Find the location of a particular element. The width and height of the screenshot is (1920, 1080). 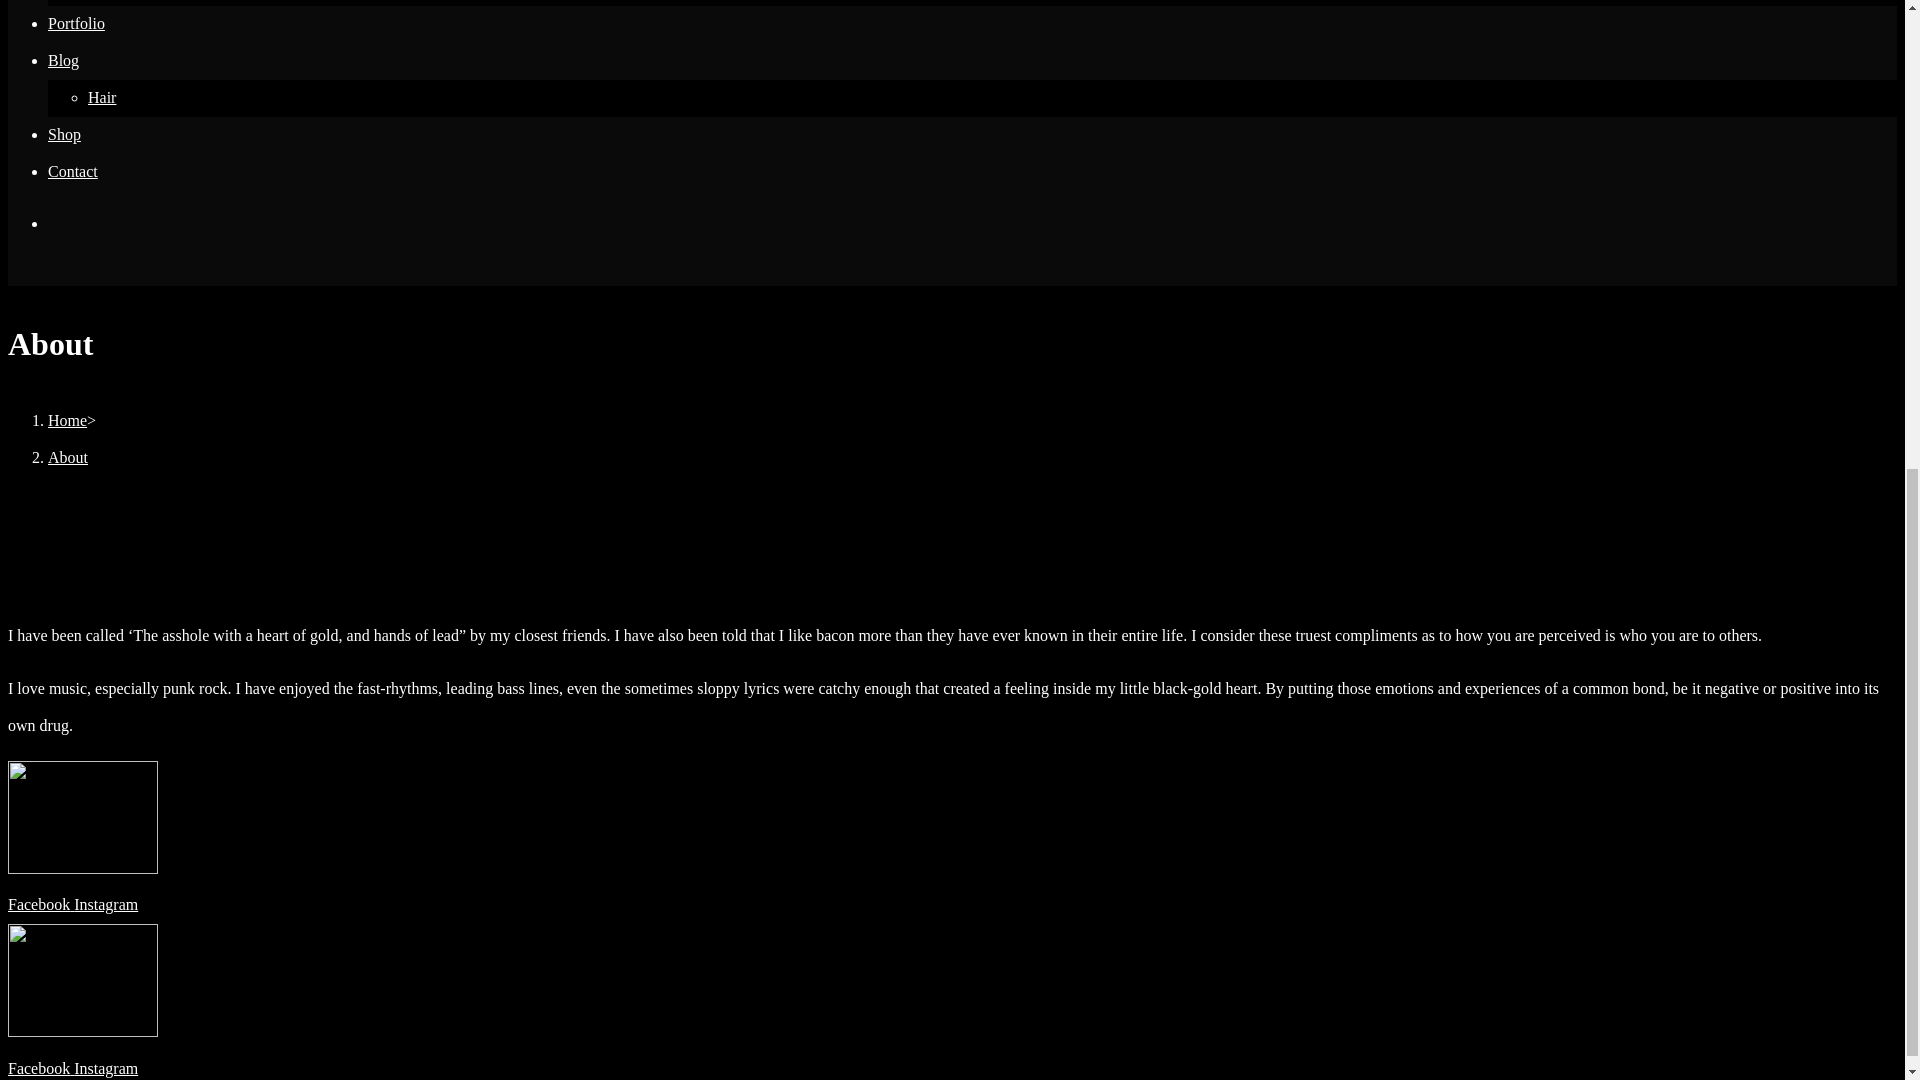

Shop is located at coordinates (64, 134).